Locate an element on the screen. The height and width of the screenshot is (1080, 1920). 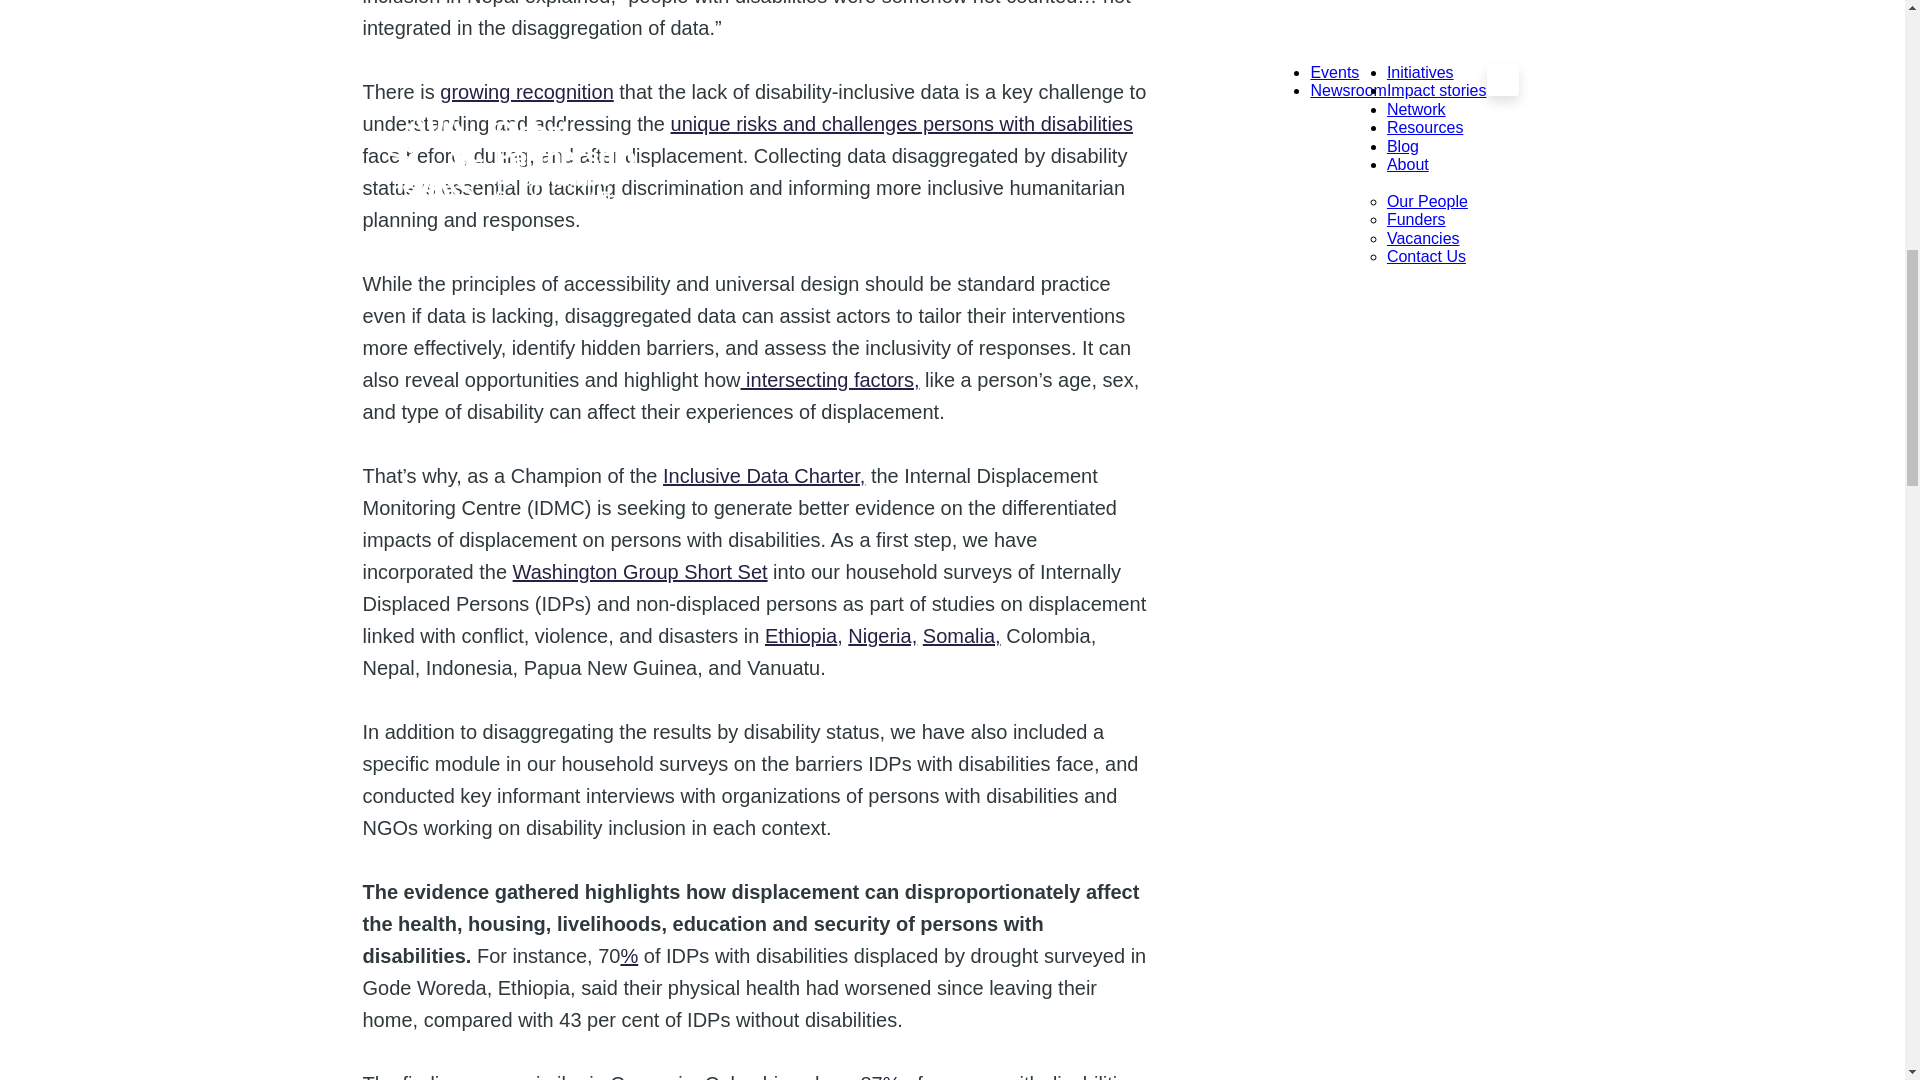
Ethiopia is located at coordinates (800, 636).